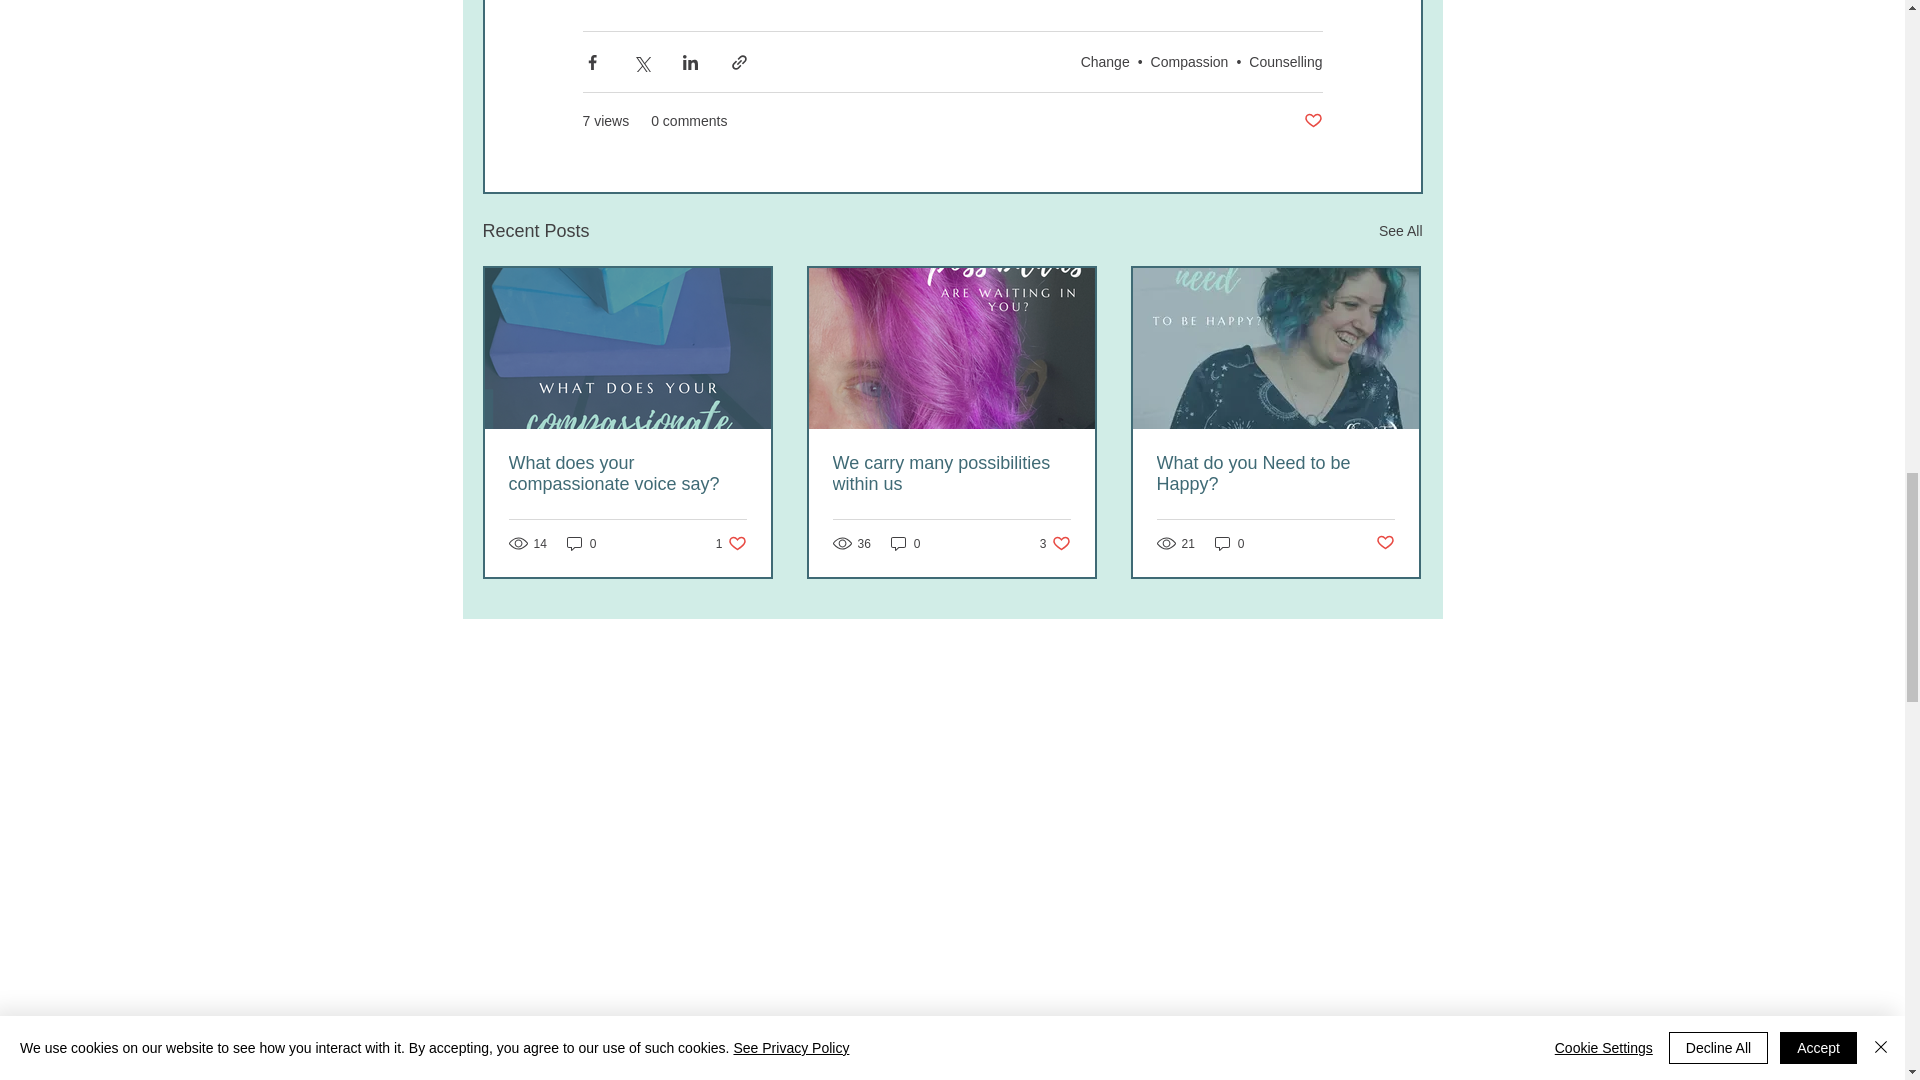  Describe the element at coordinates (1286, 62) in the screenshot. I see `Compassion` at that location.